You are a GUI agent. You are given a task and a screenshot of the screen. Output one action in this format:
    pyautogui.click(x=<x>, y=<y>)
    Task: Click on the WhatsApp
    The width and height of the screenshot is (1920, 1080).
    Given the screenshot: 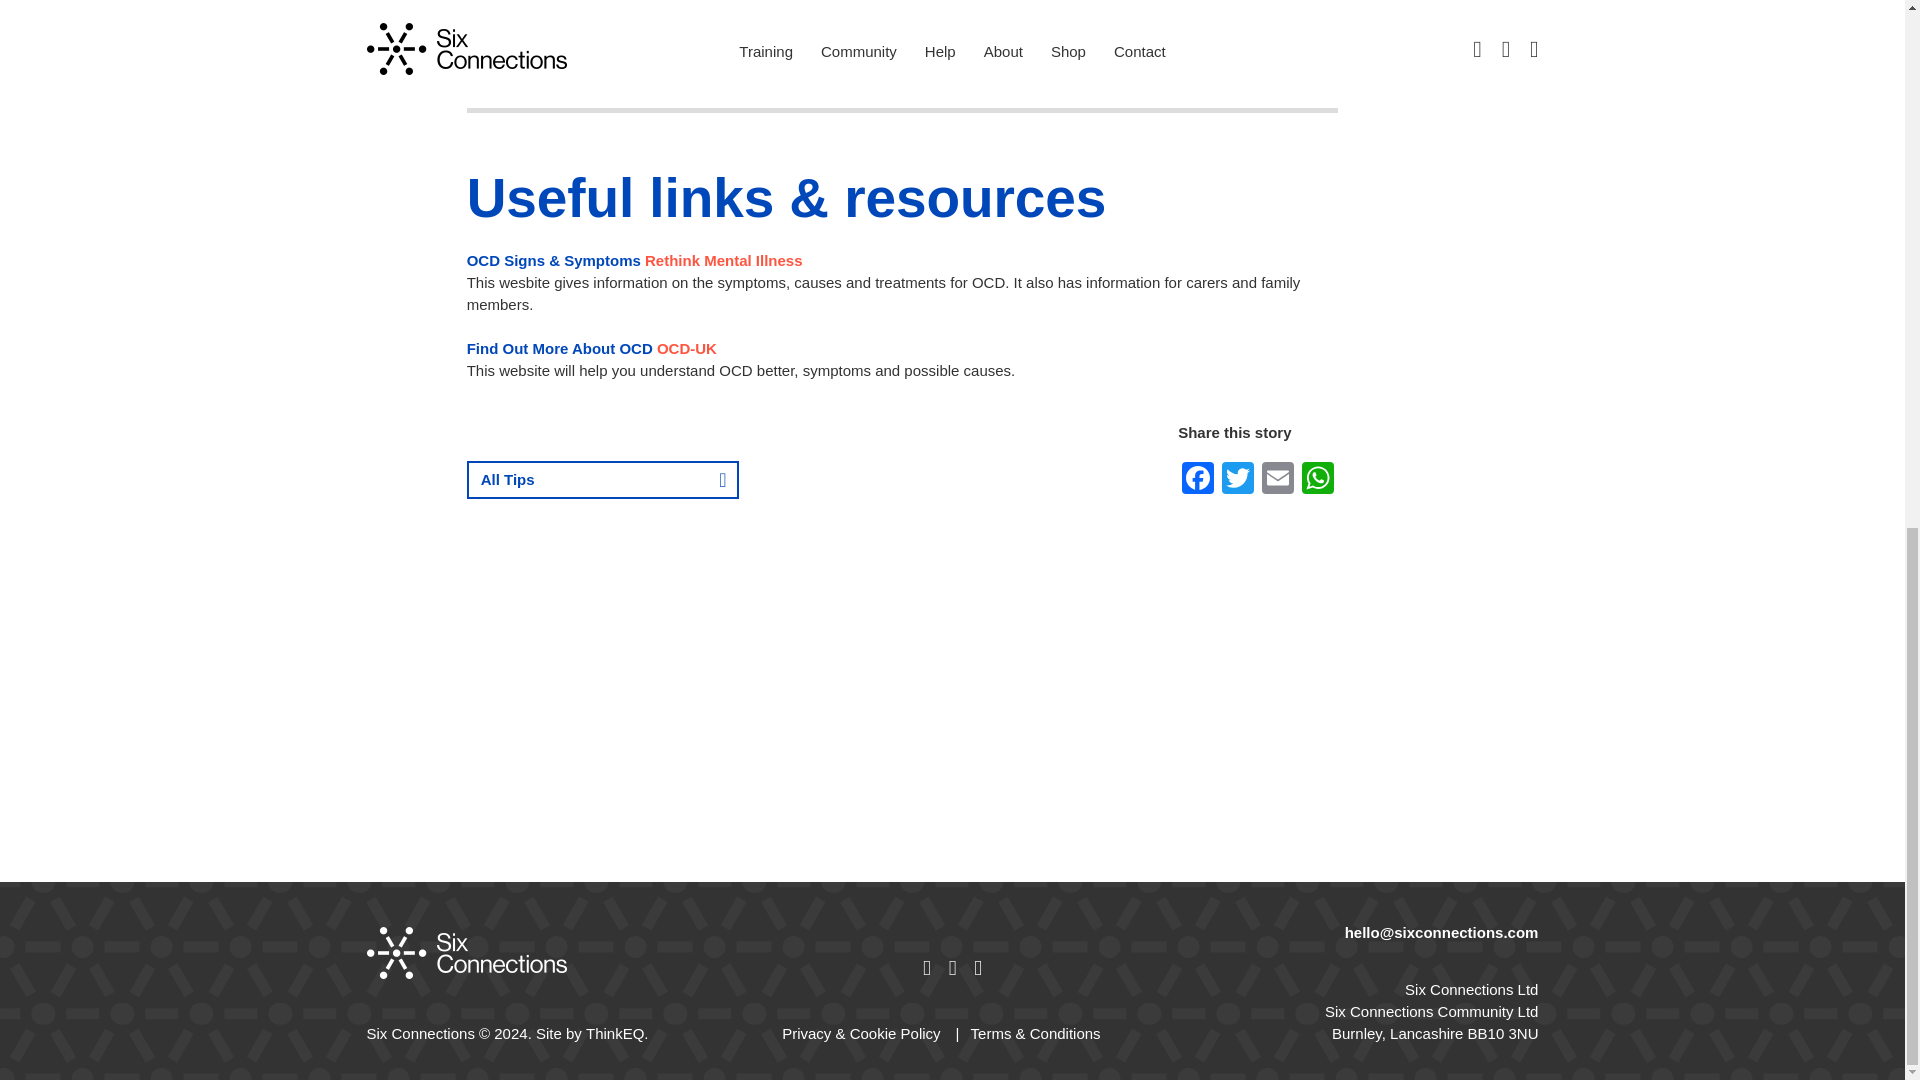 What is the action you would take?
    pyautogui.click(x=1318, y=480)
    